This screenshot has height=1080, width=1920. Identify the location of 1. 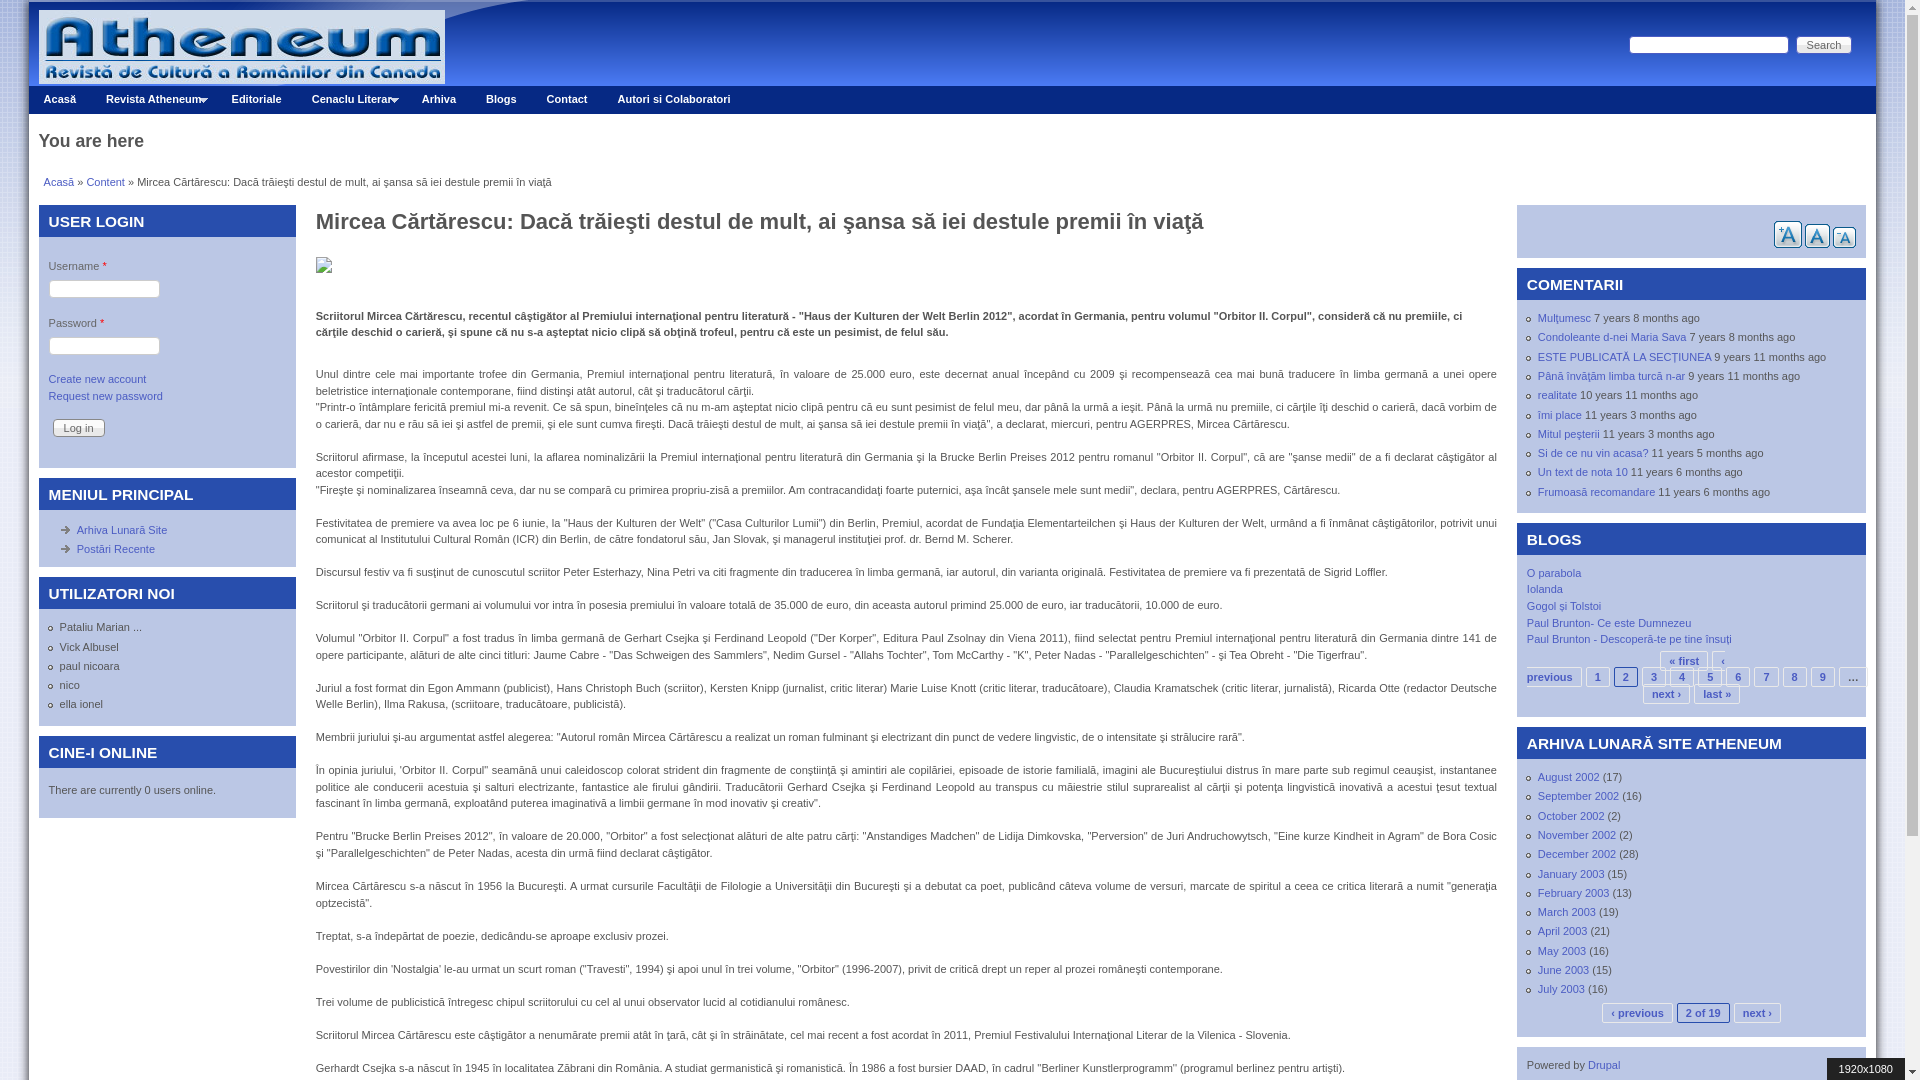
(1598, 677).